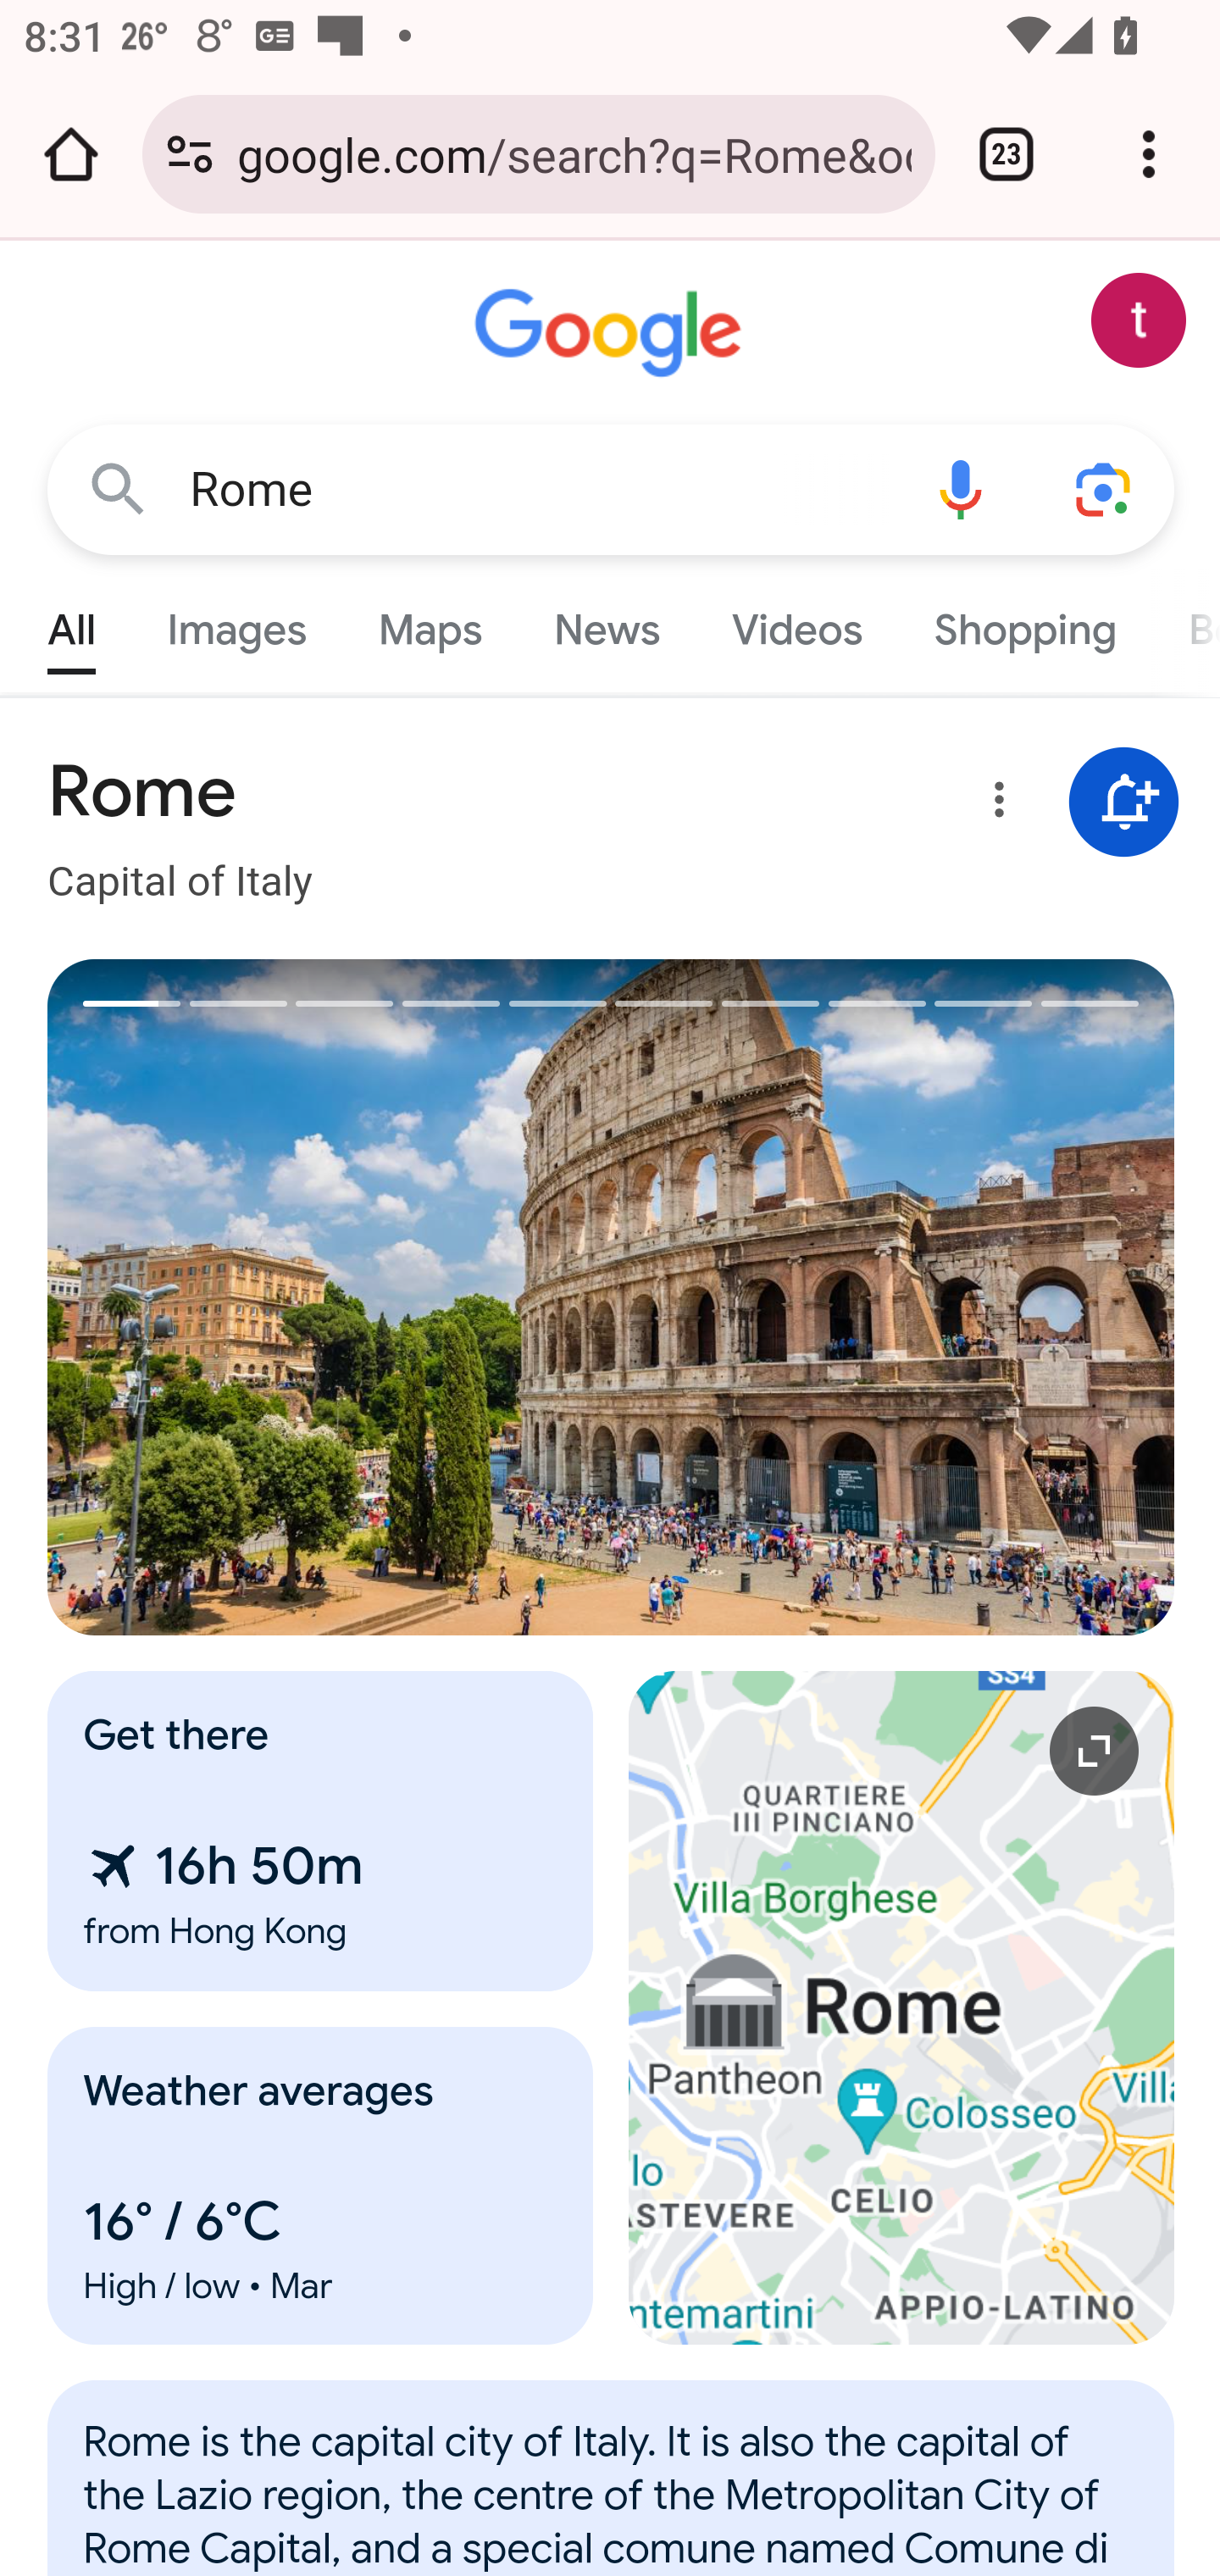 The height and width of the screenshot is (2576, 1220). Describe the element at coordinates (429, 622) in the screenshot. I see `Maps` at that location.